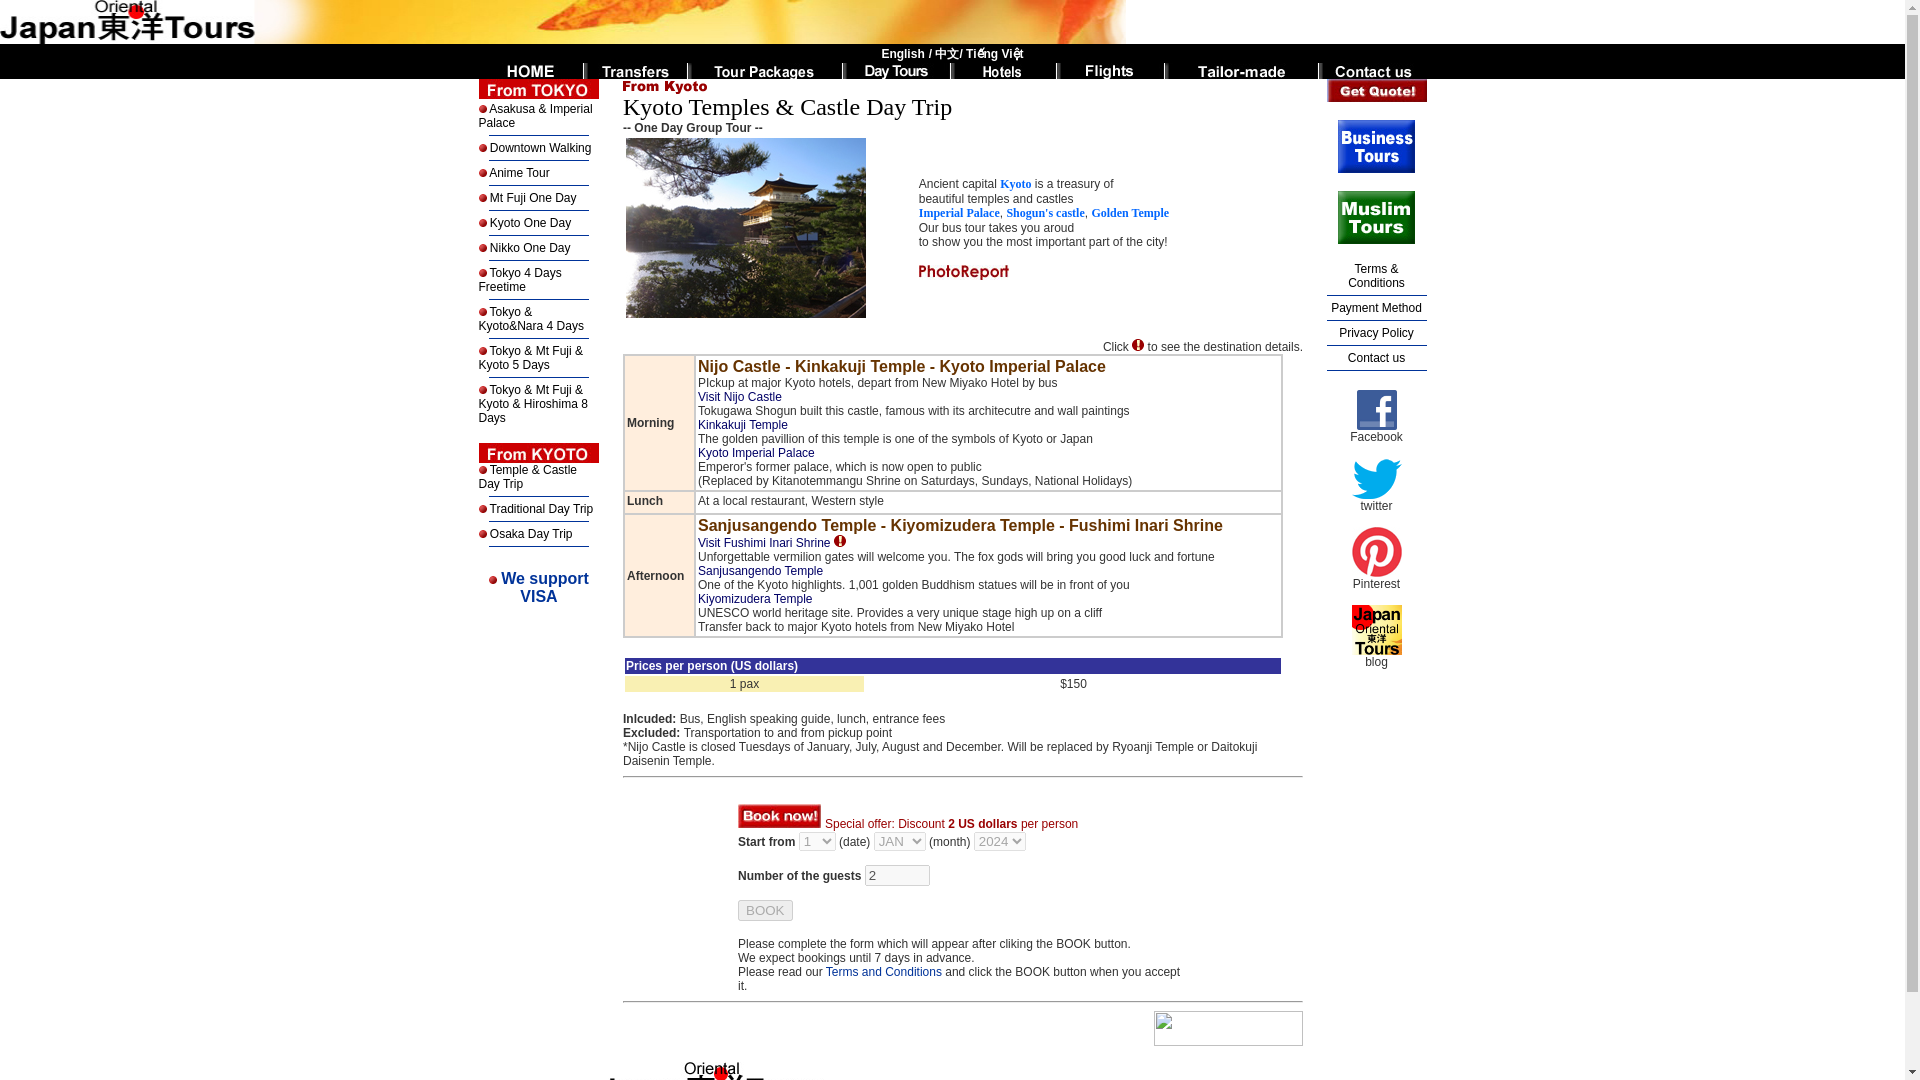 This screenshot has width=1920, height=1080. What do you see at coordinates (530, 198) in the screenshot?
I see `Privacy Policy` at bounding box center [530, 198].